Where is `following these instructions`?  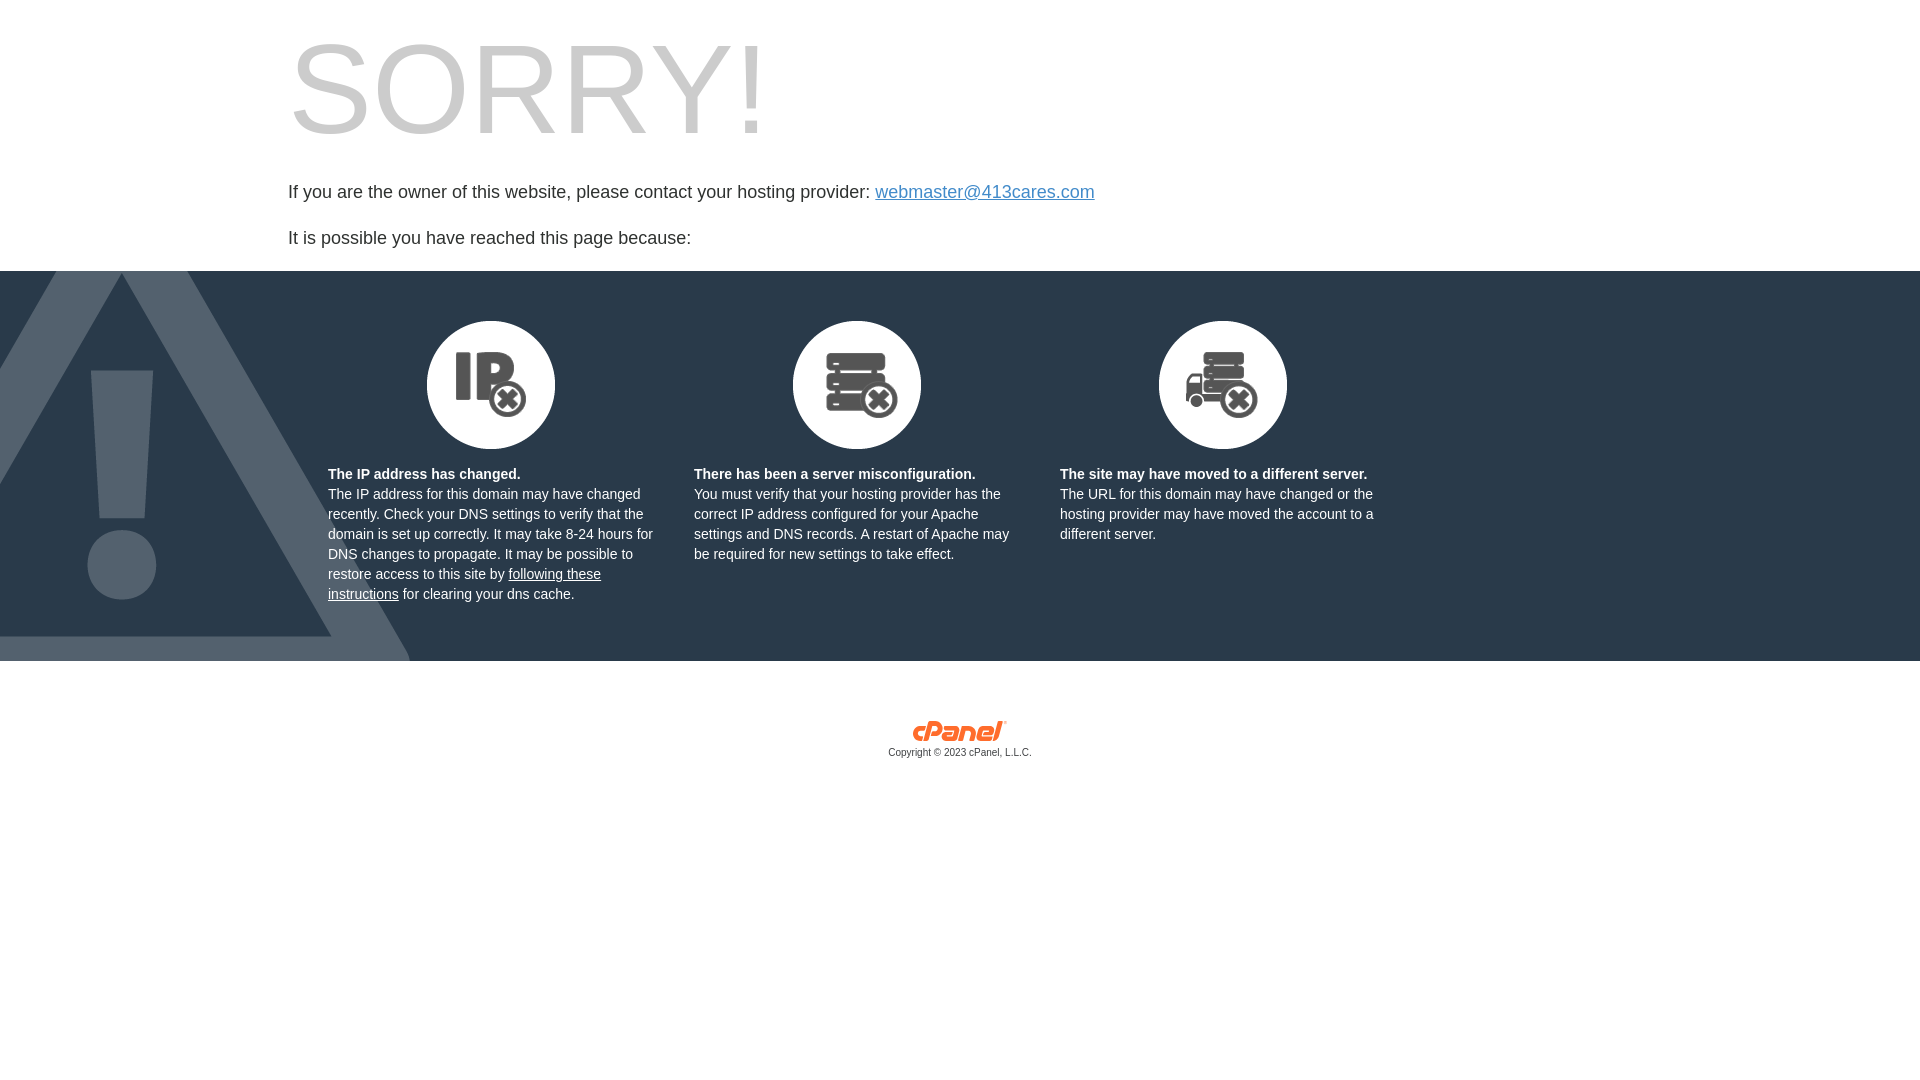
following these instructions is located at coordinates (464, 584).